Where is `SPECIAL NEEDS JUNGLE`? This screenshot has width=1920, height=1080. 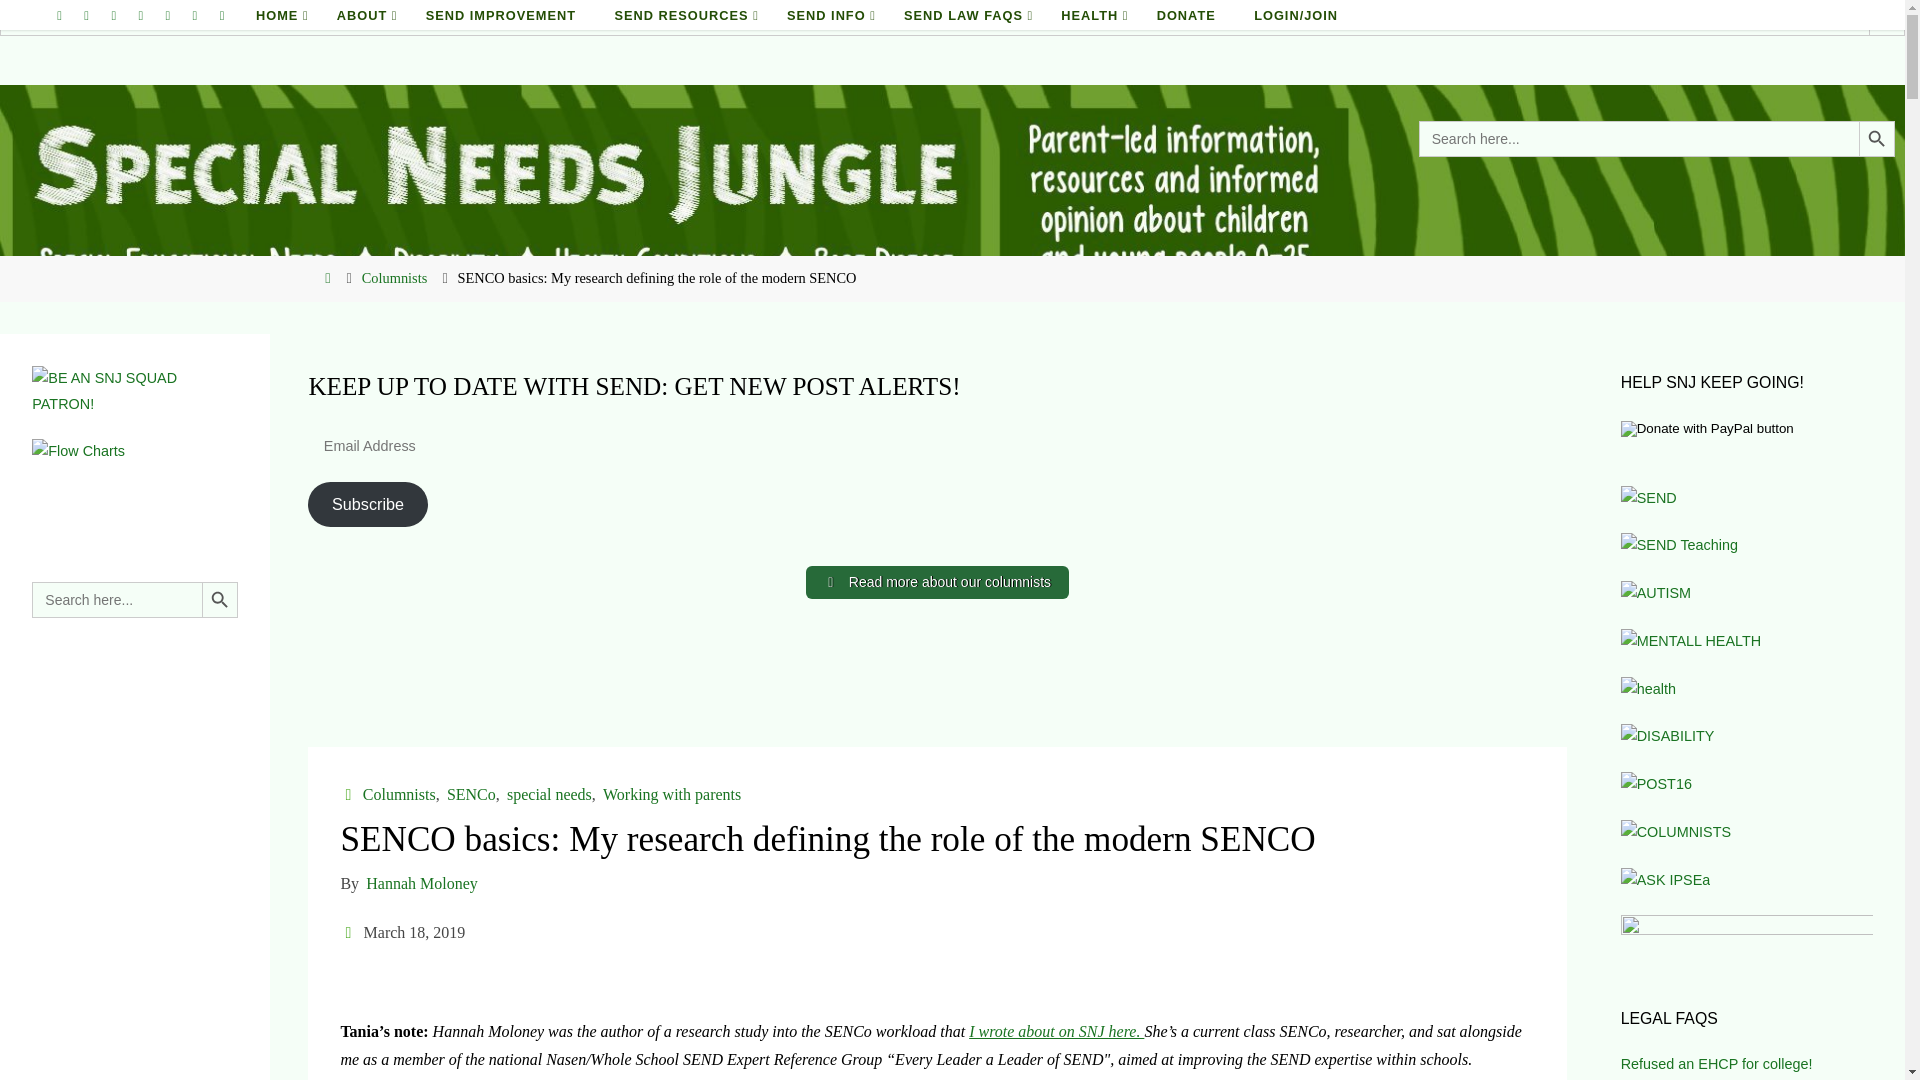 SPECIAL NEEDS JUNGLE is located at coordinates (86, 68).